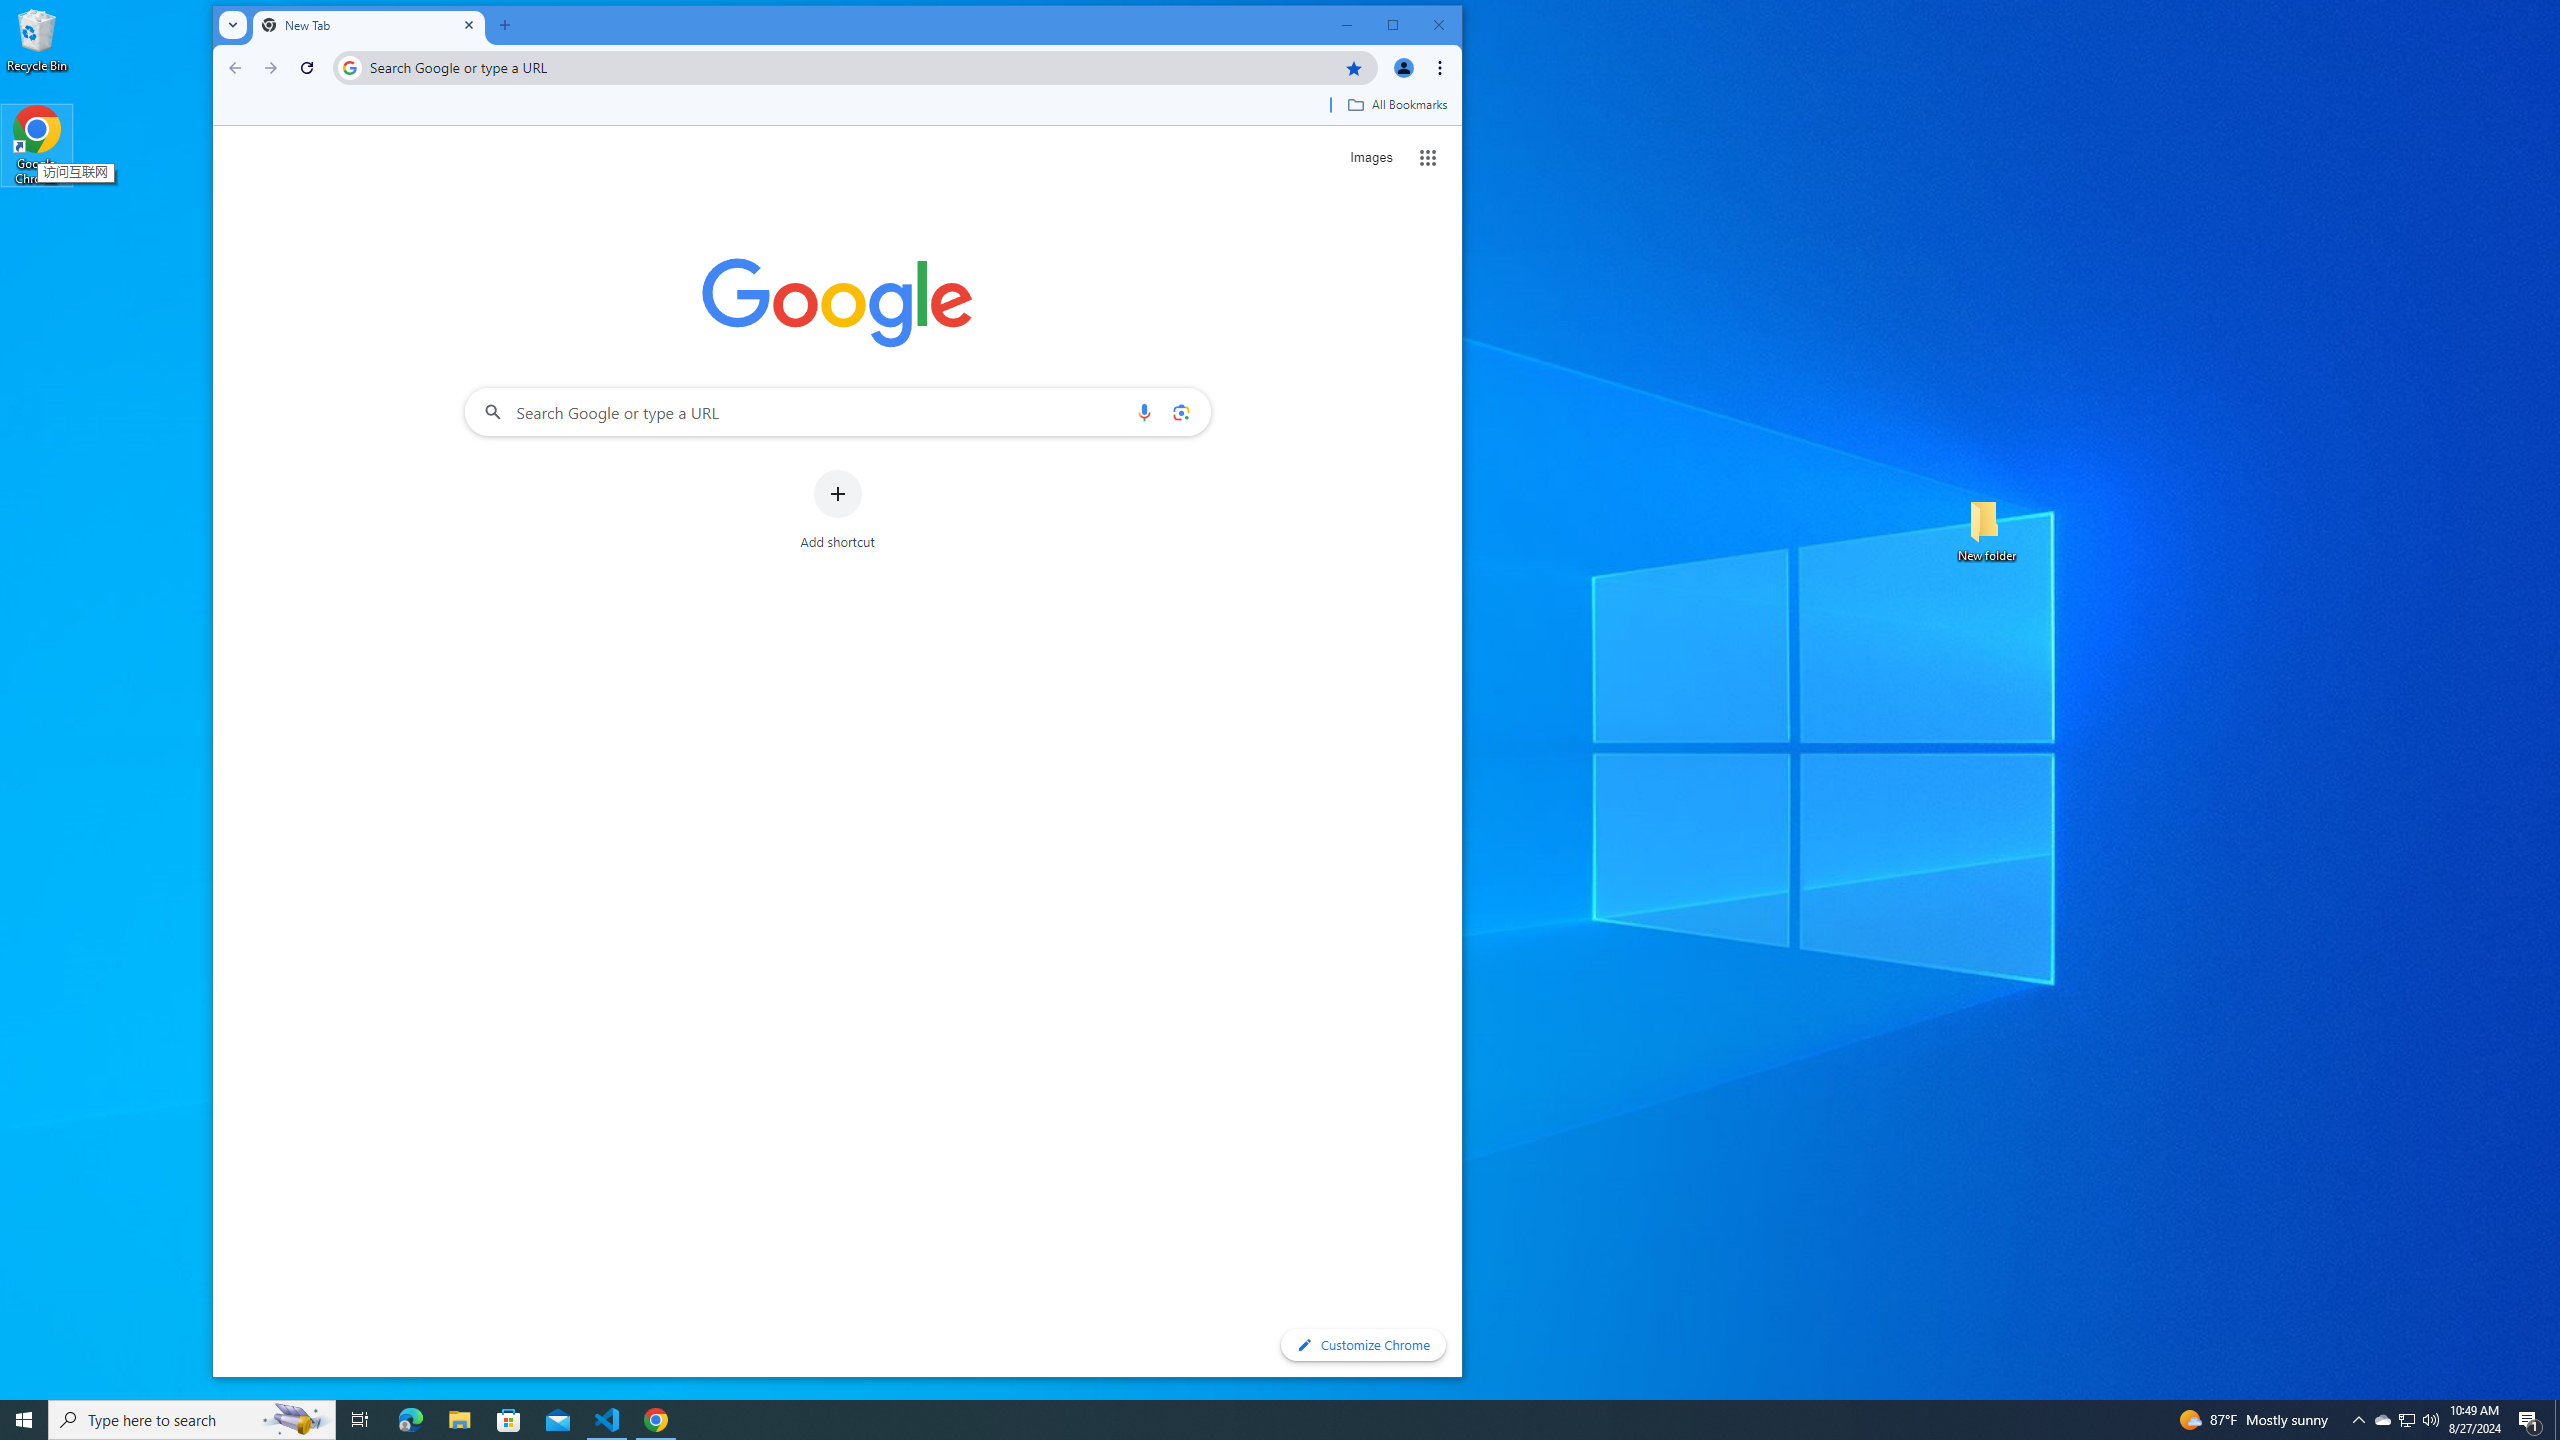 The image size is (2560, 1440). I want to click on Recycle Bin, so click(37, 39).